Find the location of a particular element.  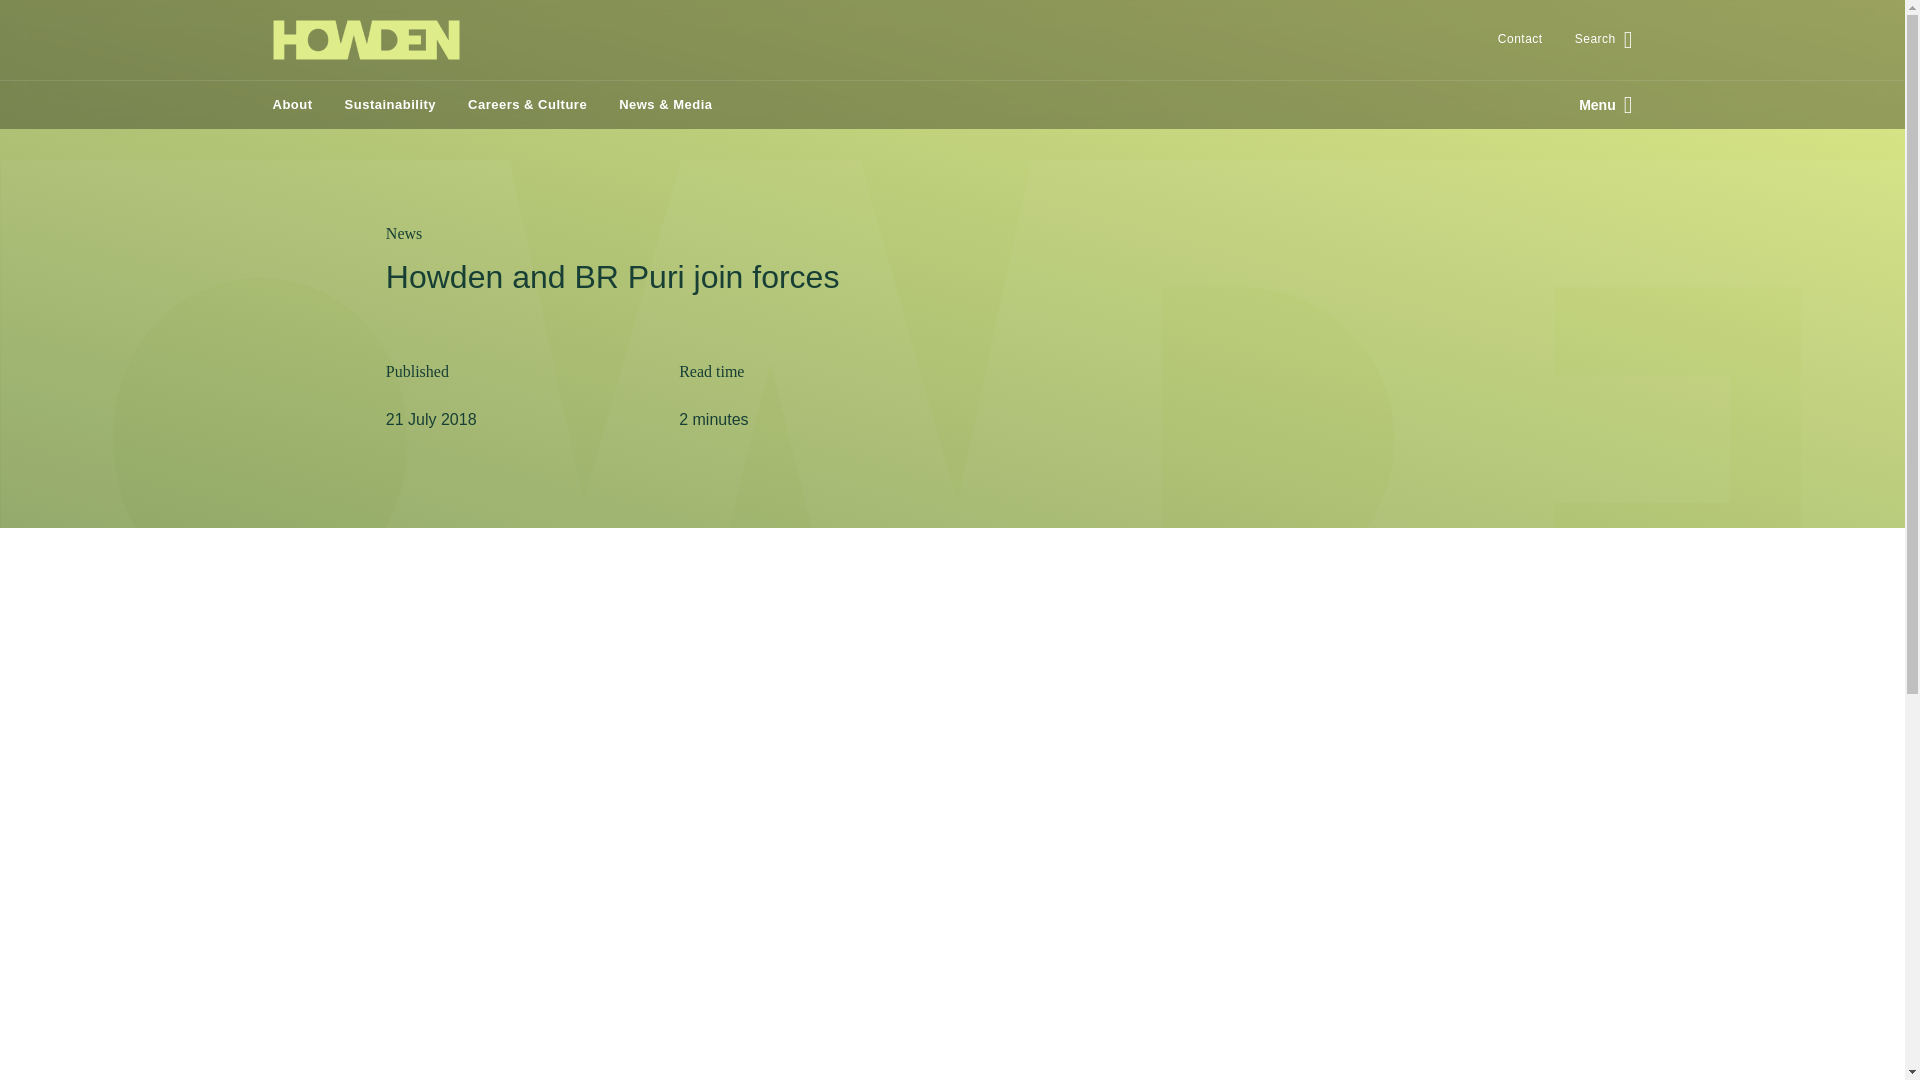

Contact is located at coordinates (1520, 40).